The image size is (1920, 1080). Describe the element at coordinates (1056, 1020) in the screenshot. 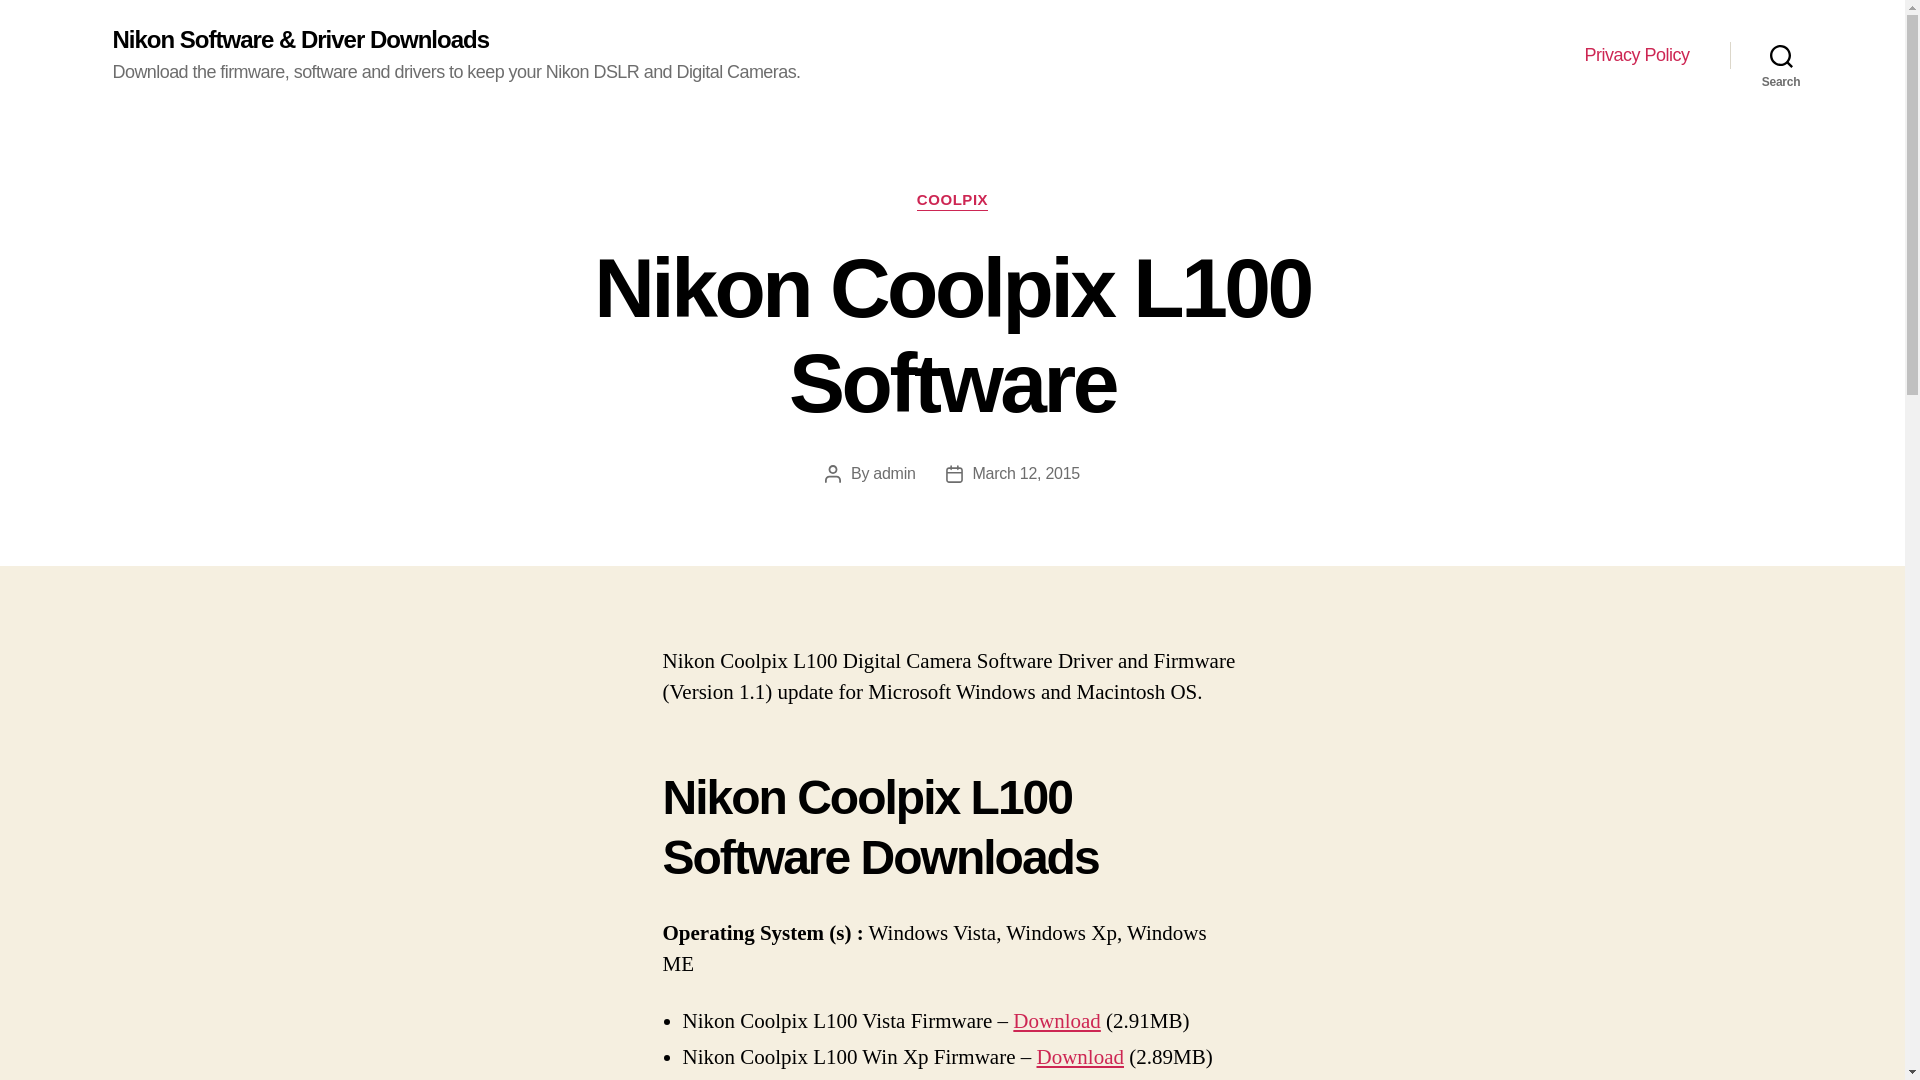

I see `Download` at that location.